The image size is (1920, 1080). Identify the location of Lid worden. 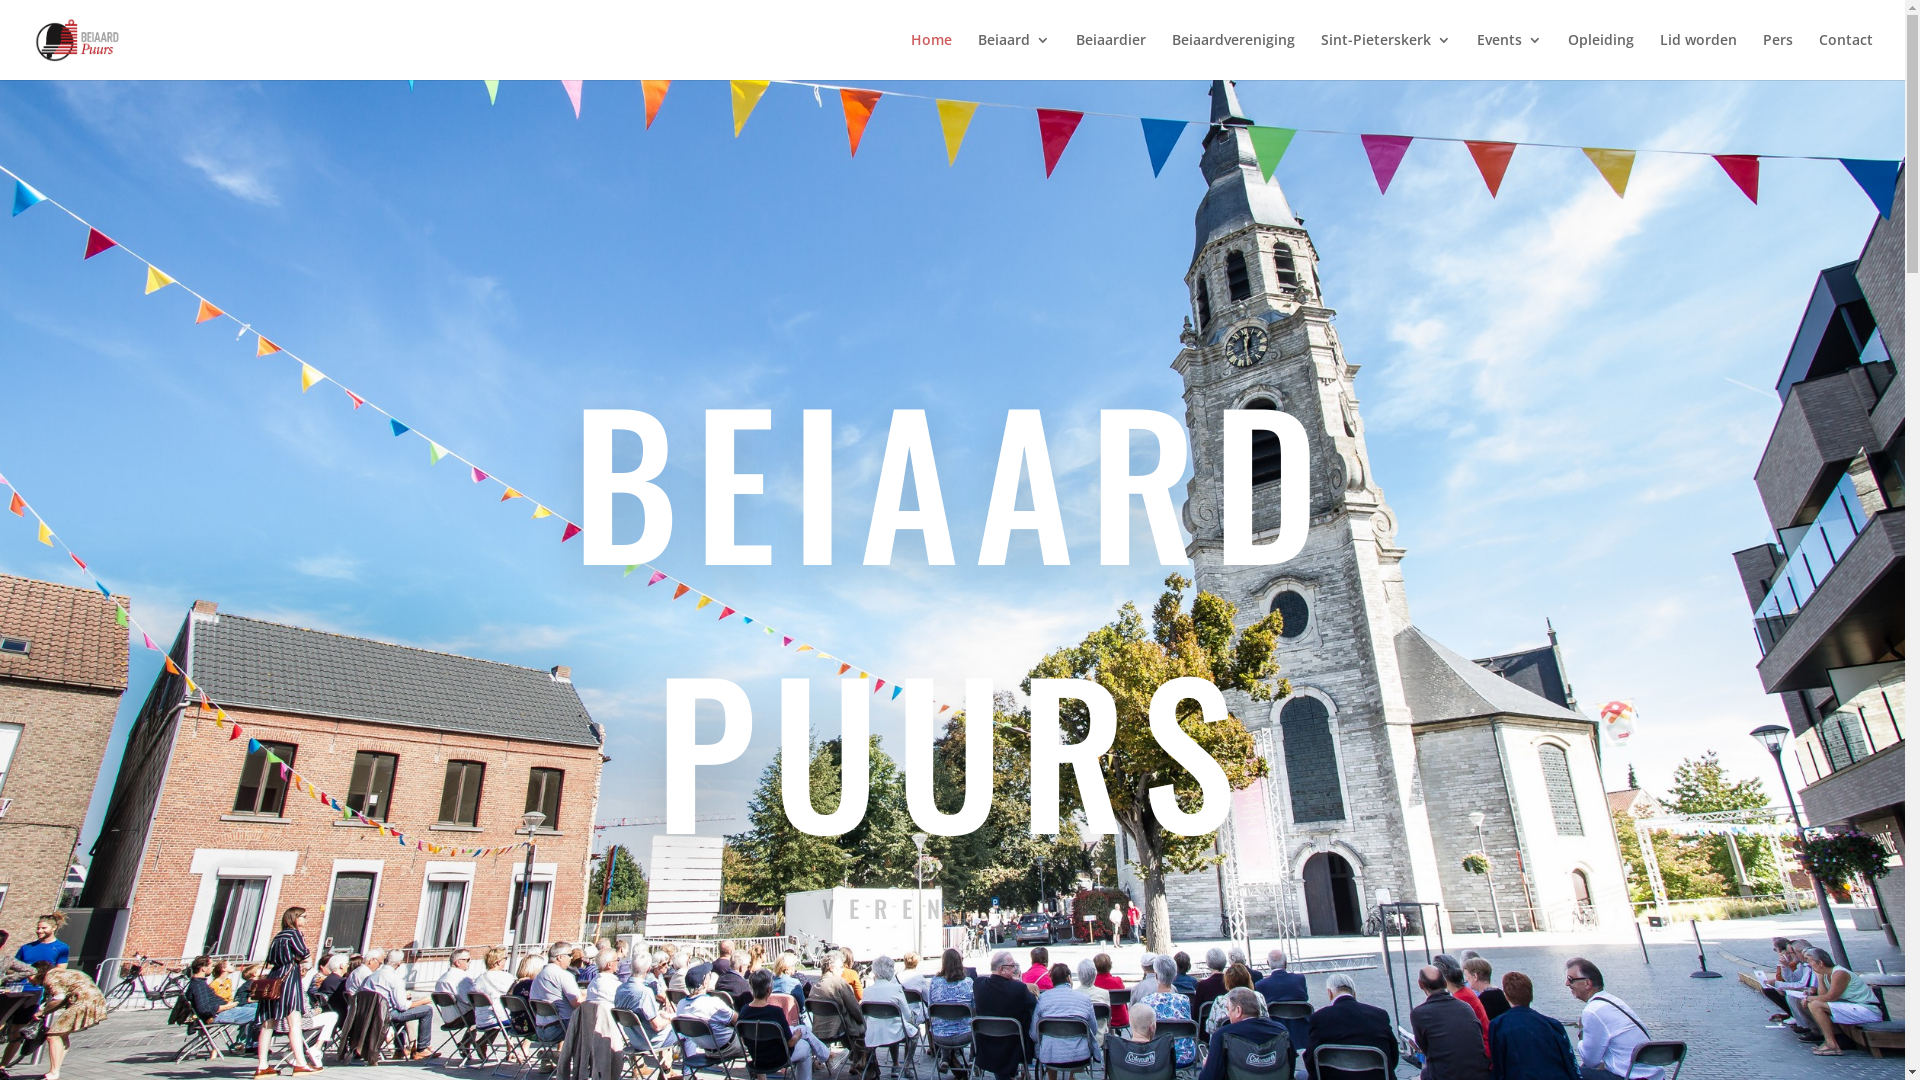
(1698, 56).